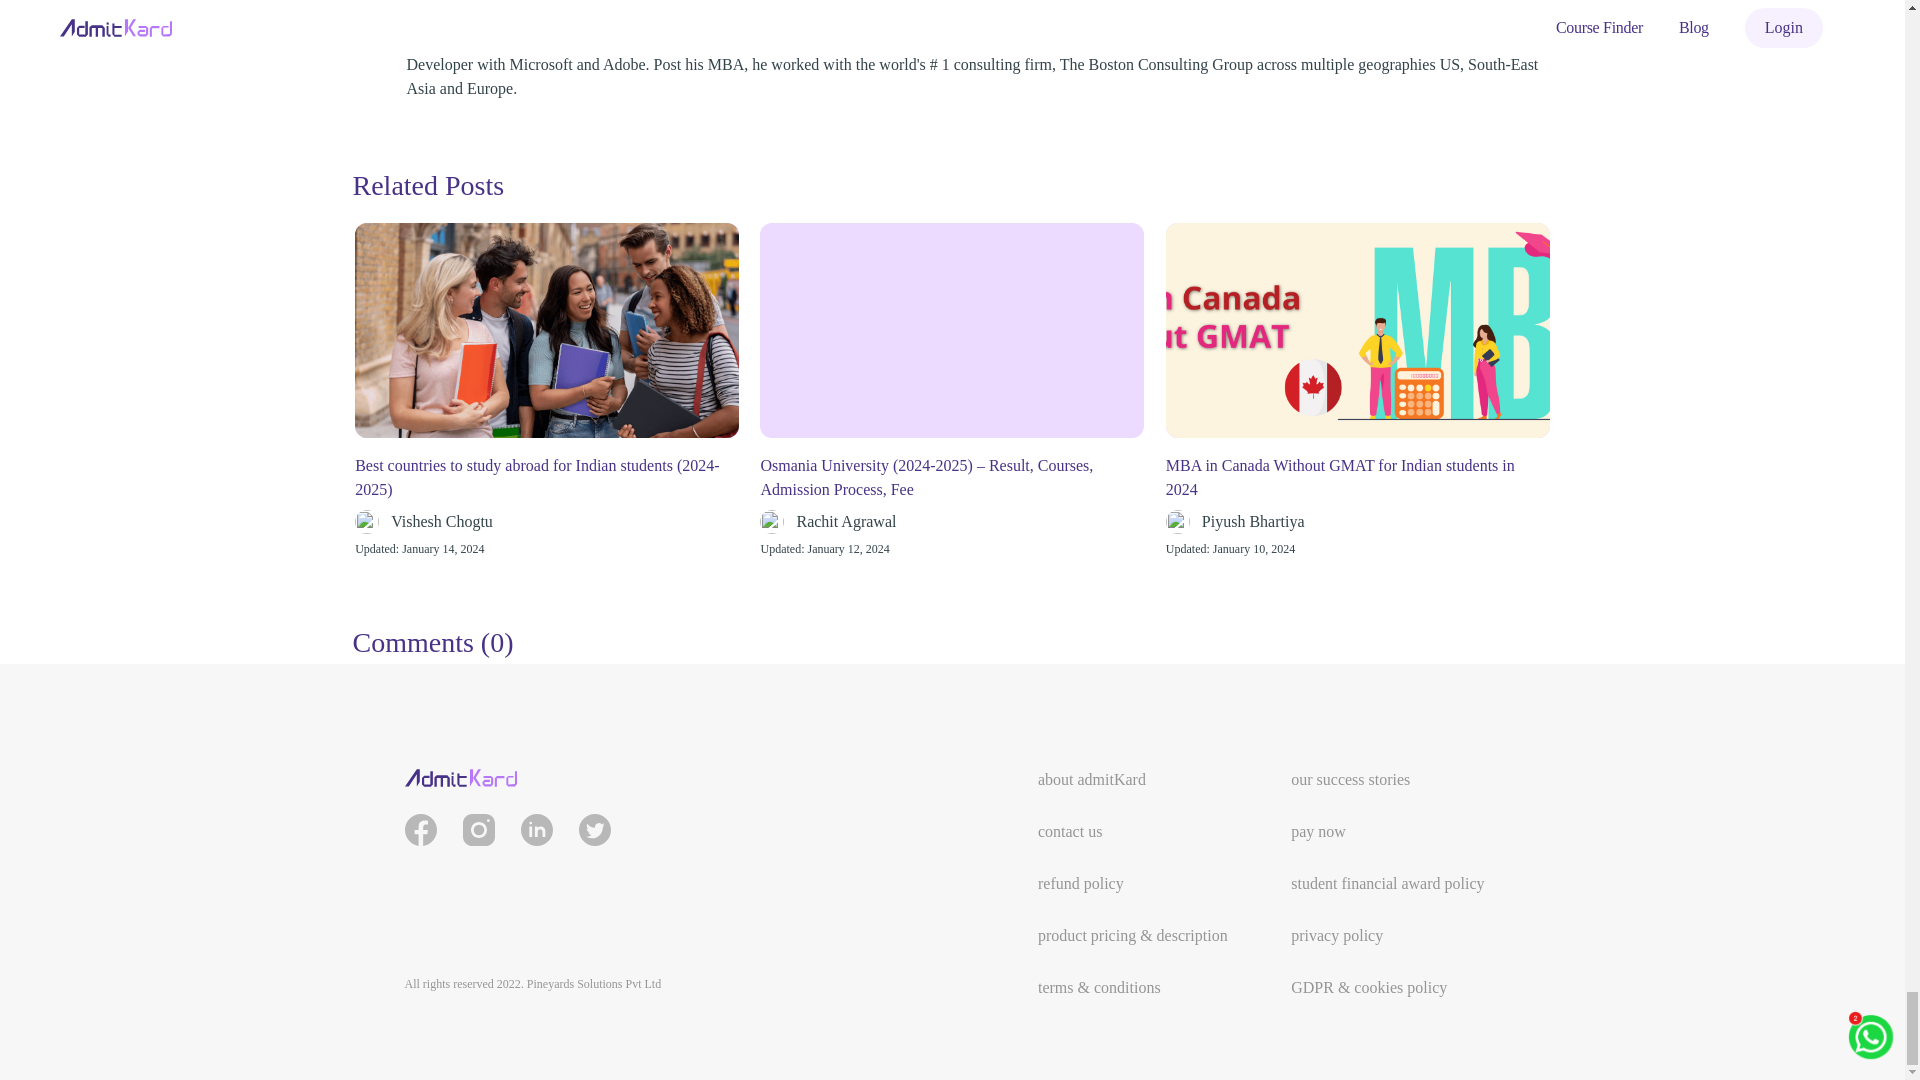  What do you see at coordinates (1350, 780) in the screenshot?
I see `our success stories` at bounding box center [1350, 780].